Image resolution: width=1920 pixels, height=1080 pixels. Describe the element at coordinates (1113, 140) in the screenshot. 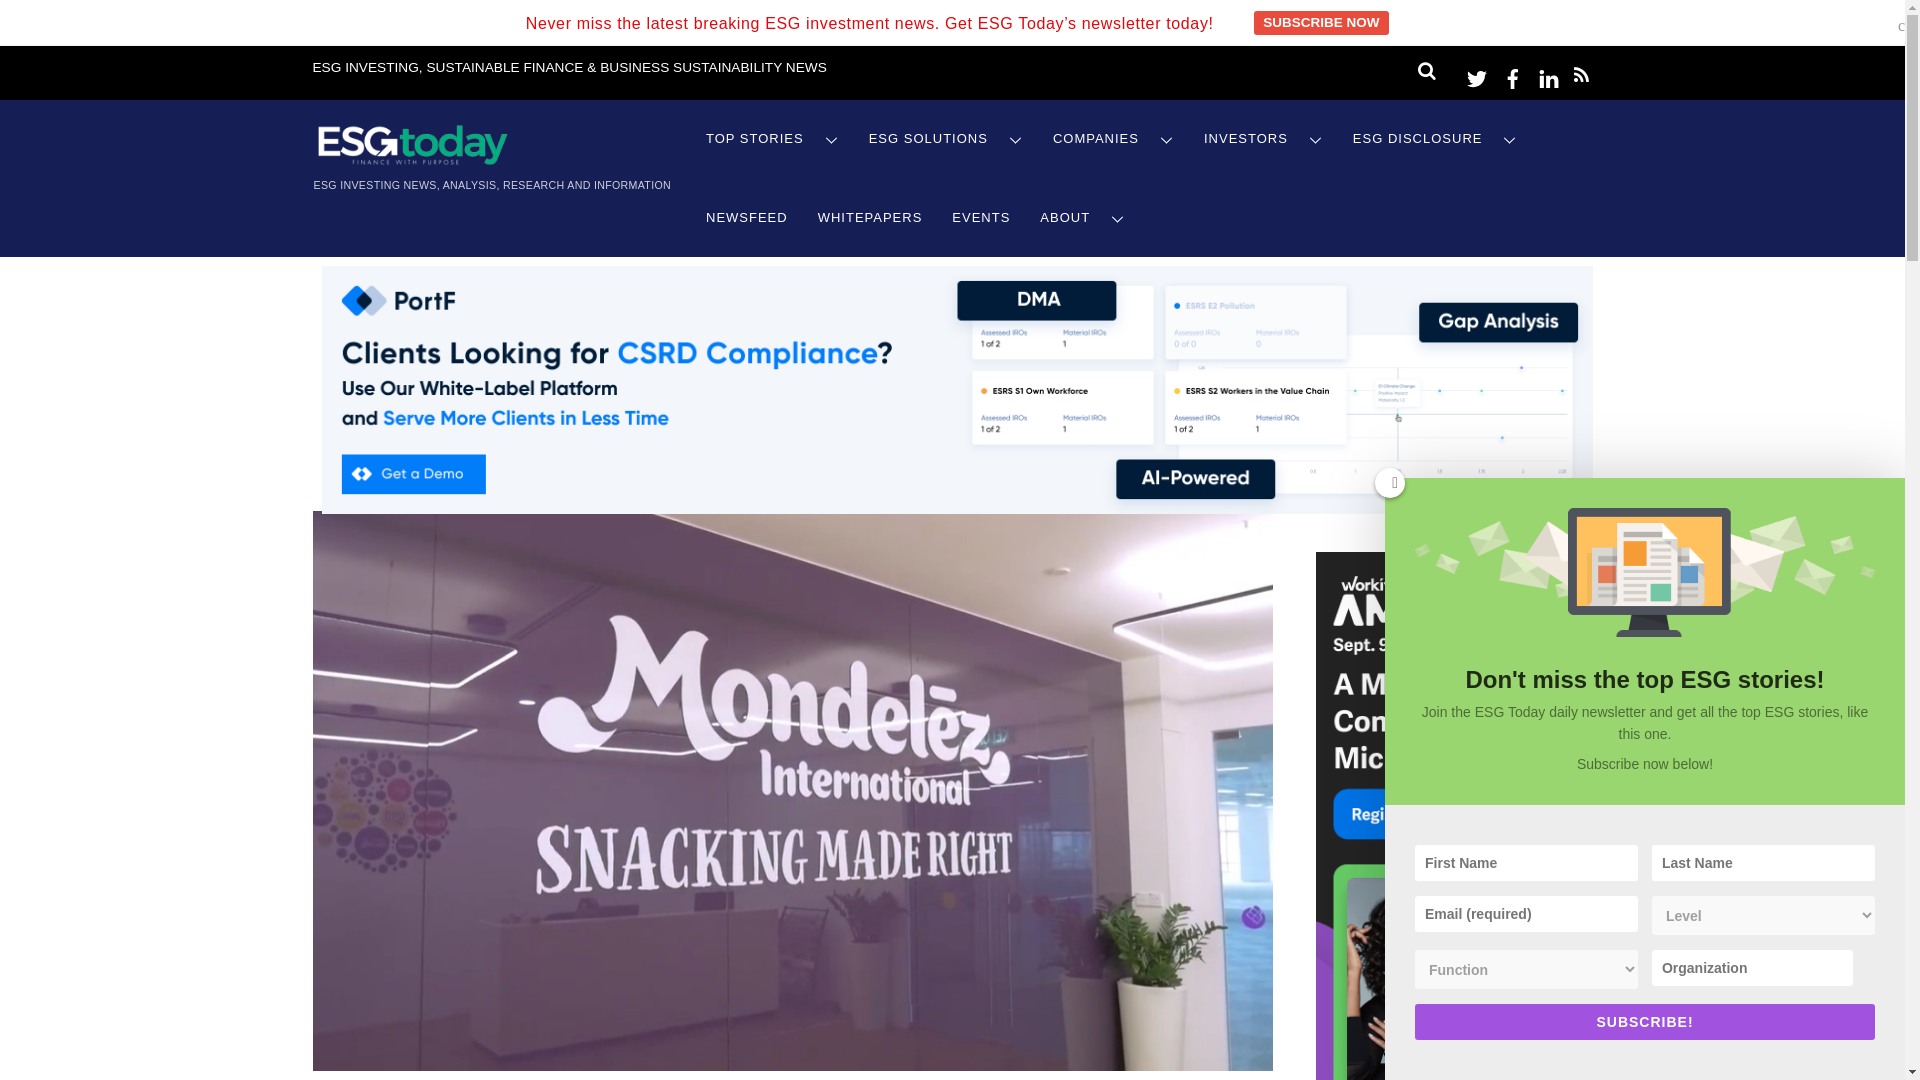

I see `COMPANIES` at that location.